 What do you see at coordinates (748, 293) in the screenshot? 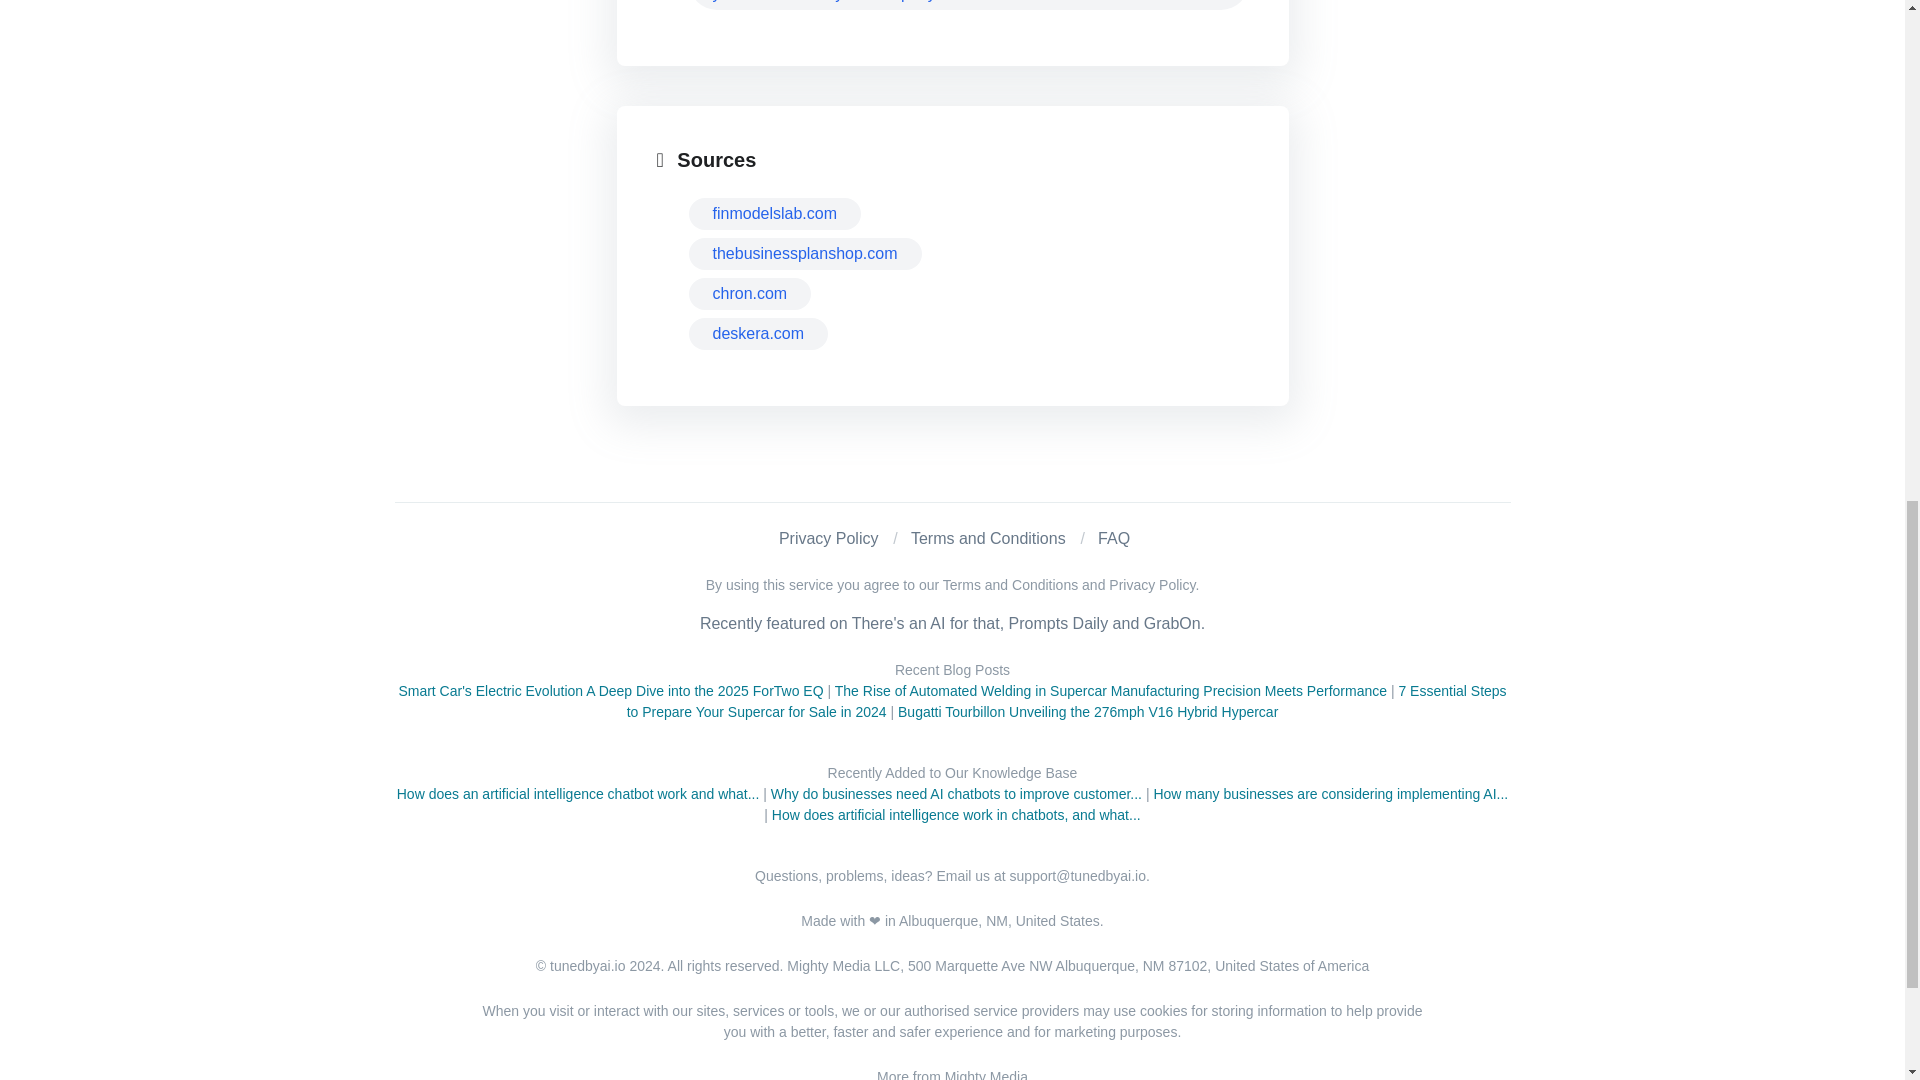
I see `chron.com` at bounding box center [748, 293].